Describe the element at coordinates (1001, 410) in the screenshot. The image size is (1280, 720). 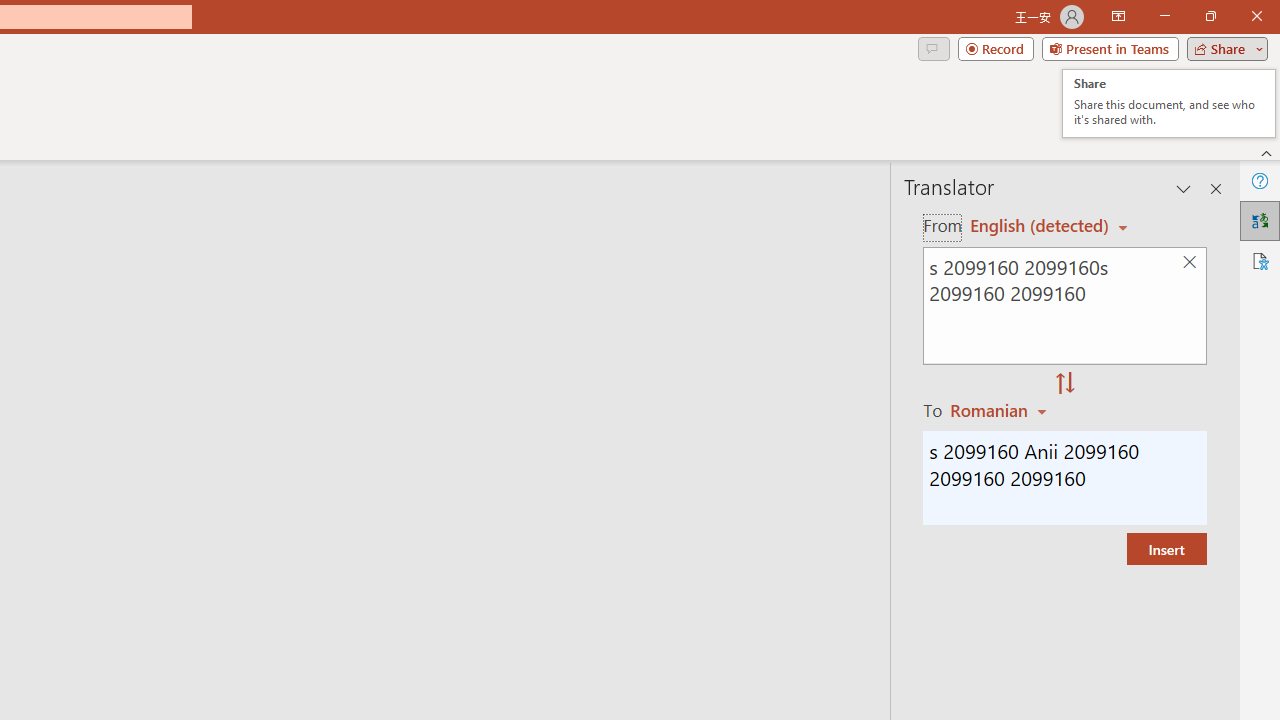
I see `Romanian` at that location.